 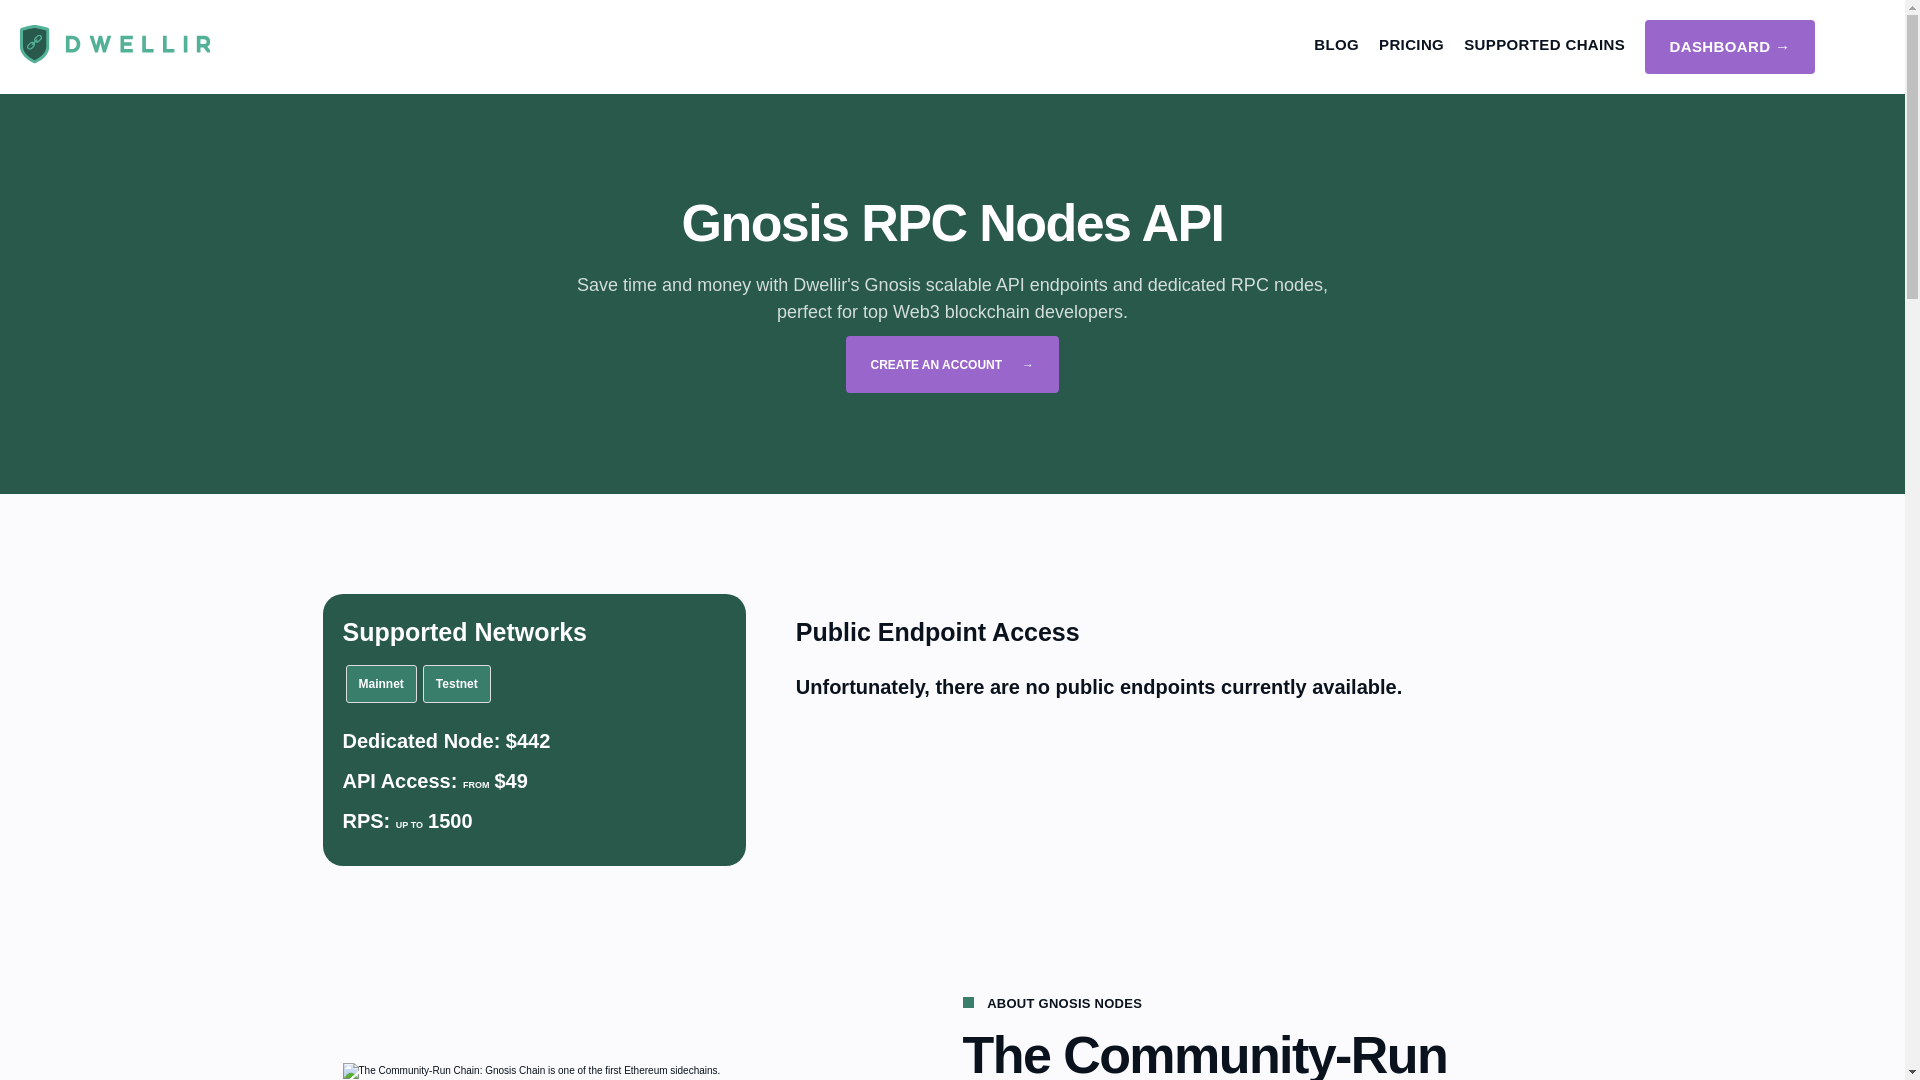 What do you see at coordinates (1336, 45) in the screenshot?
I see `BLOG` at bounding box center [1336, 45].